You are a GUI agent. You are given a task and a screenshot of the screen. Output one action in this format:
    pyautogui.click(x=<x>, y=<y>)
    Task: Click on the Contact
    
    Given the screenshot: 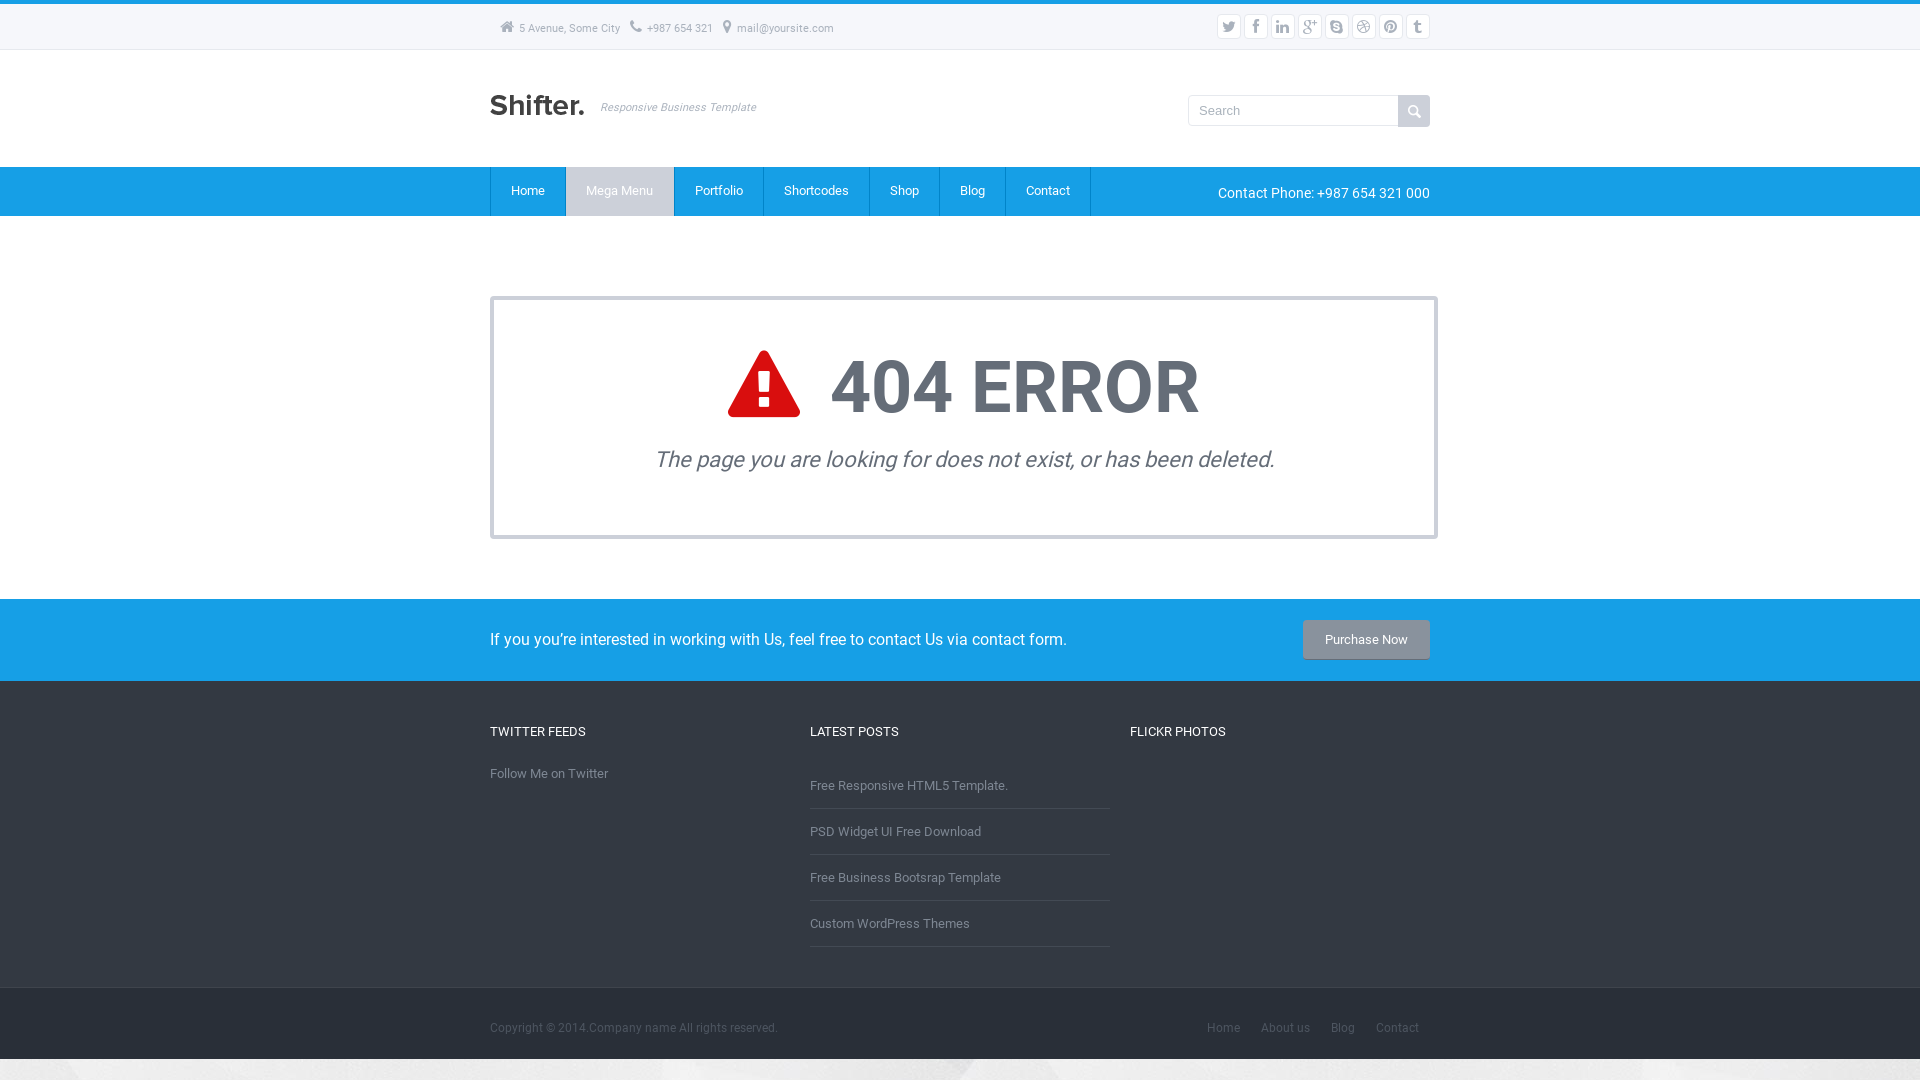 What is the action you would take?
    pyautogui.click(x=1048, y=192)
    